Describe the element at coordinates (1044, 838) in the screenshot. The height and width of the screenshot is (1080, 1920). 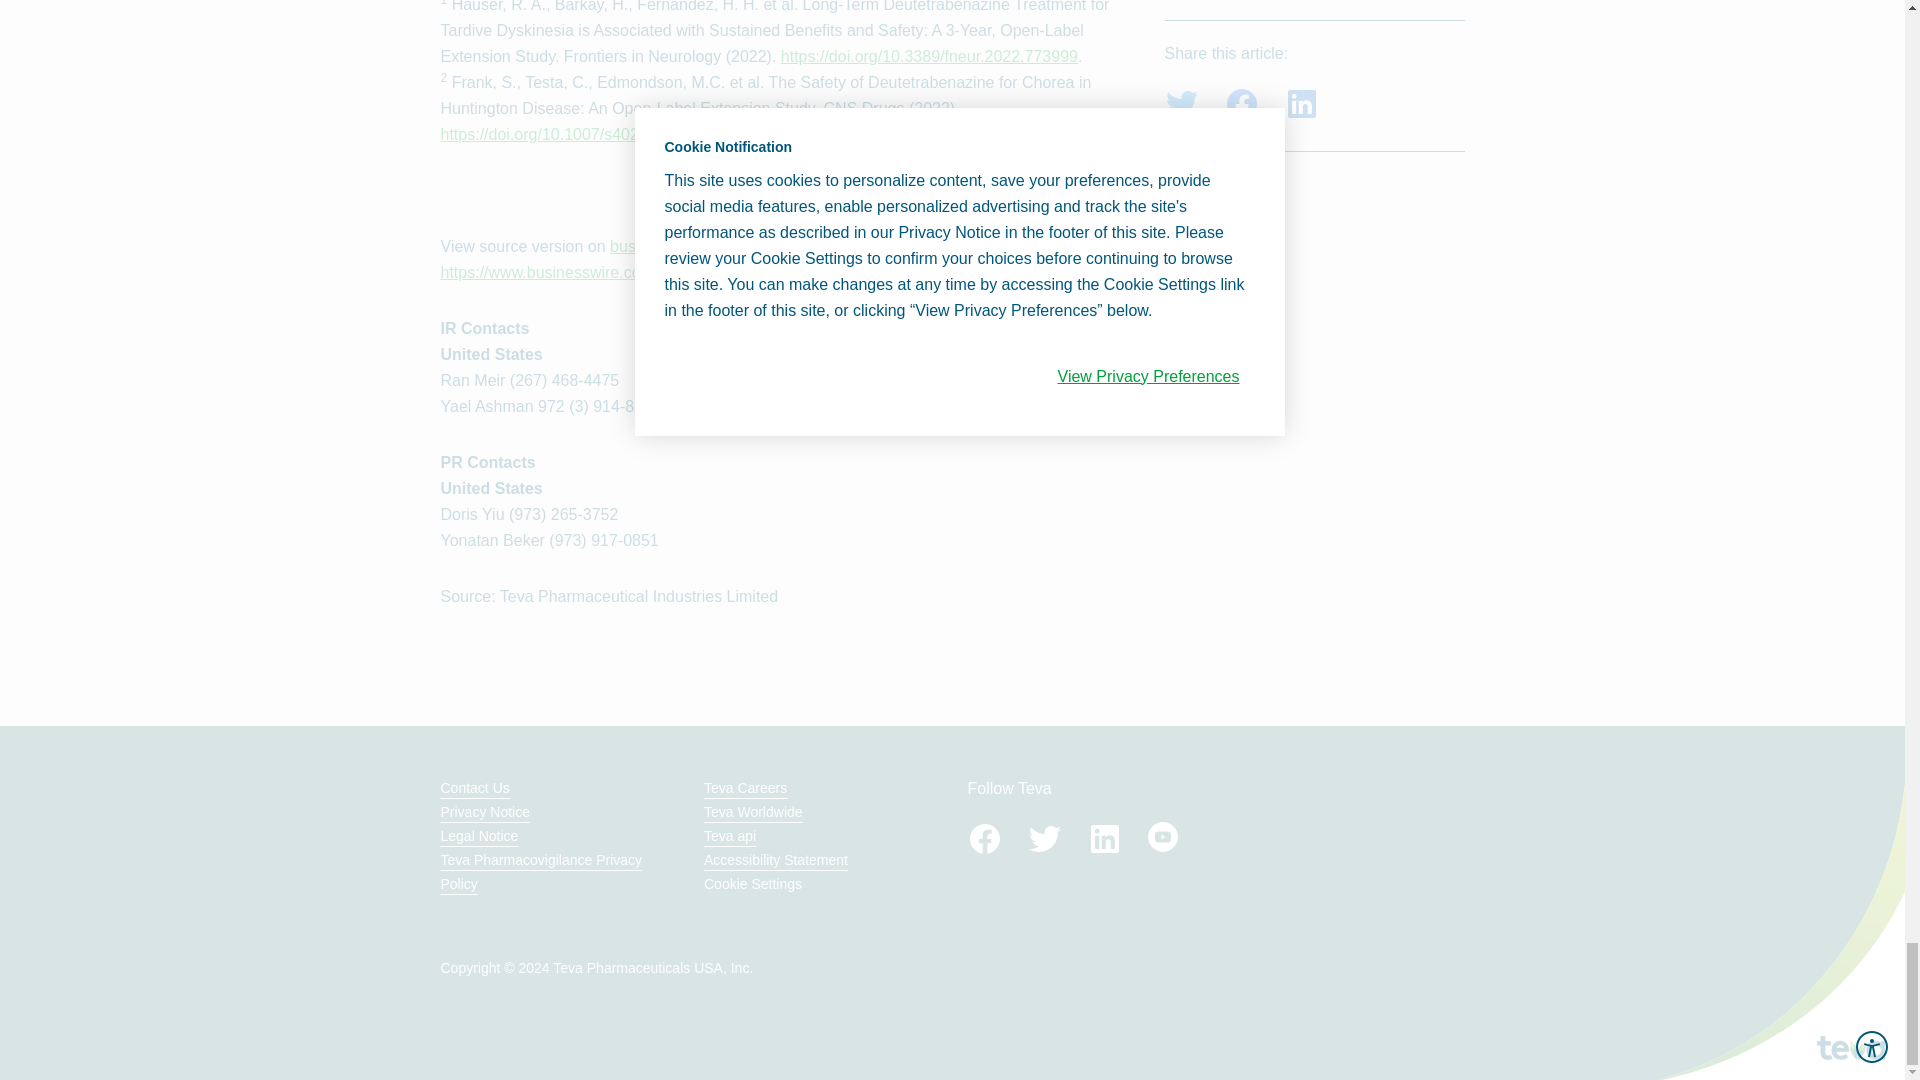
I see `Follow us` at that location.